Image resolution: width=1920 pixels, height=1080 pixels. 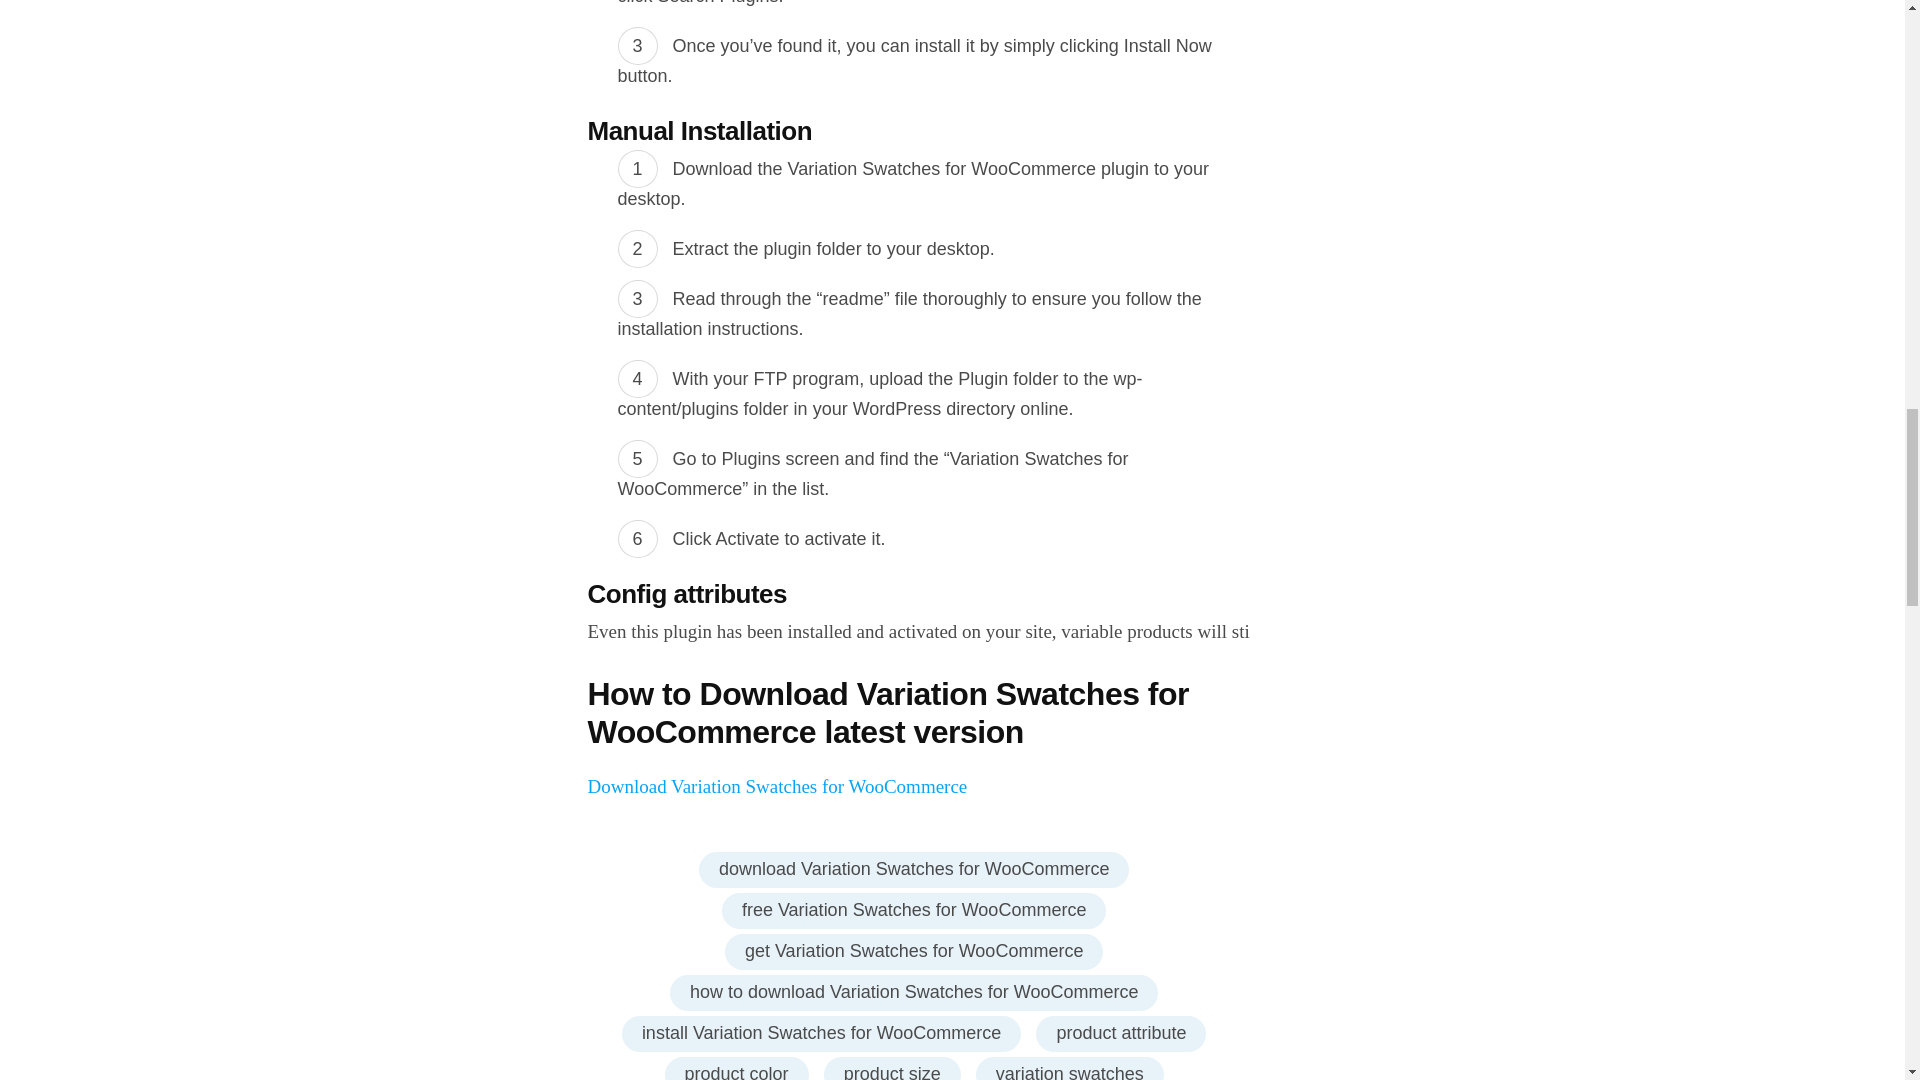 What do you see at coordinates (1069, 1068) in the screenshot?
I see `variation swatches` at bounding box center [1069, 1068].